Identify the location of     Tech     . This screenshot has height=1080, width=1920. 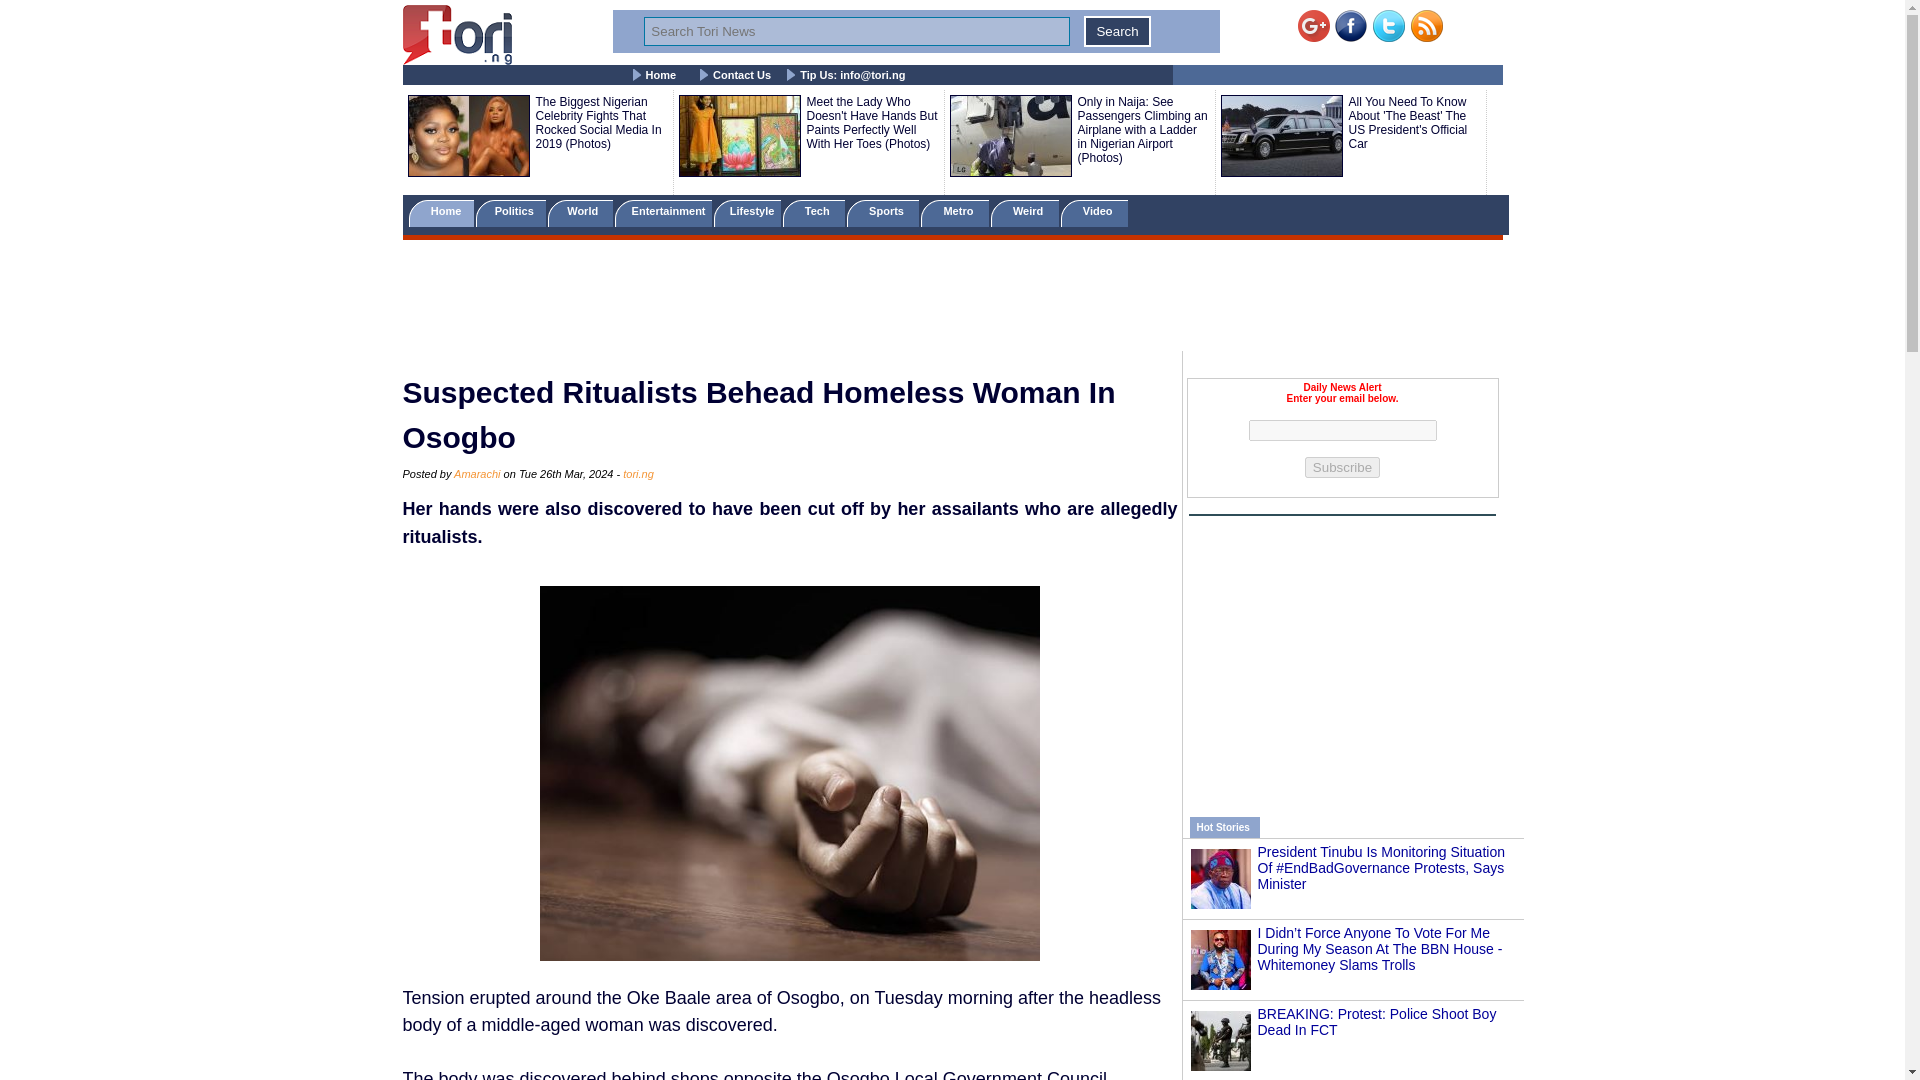
(814, 212).